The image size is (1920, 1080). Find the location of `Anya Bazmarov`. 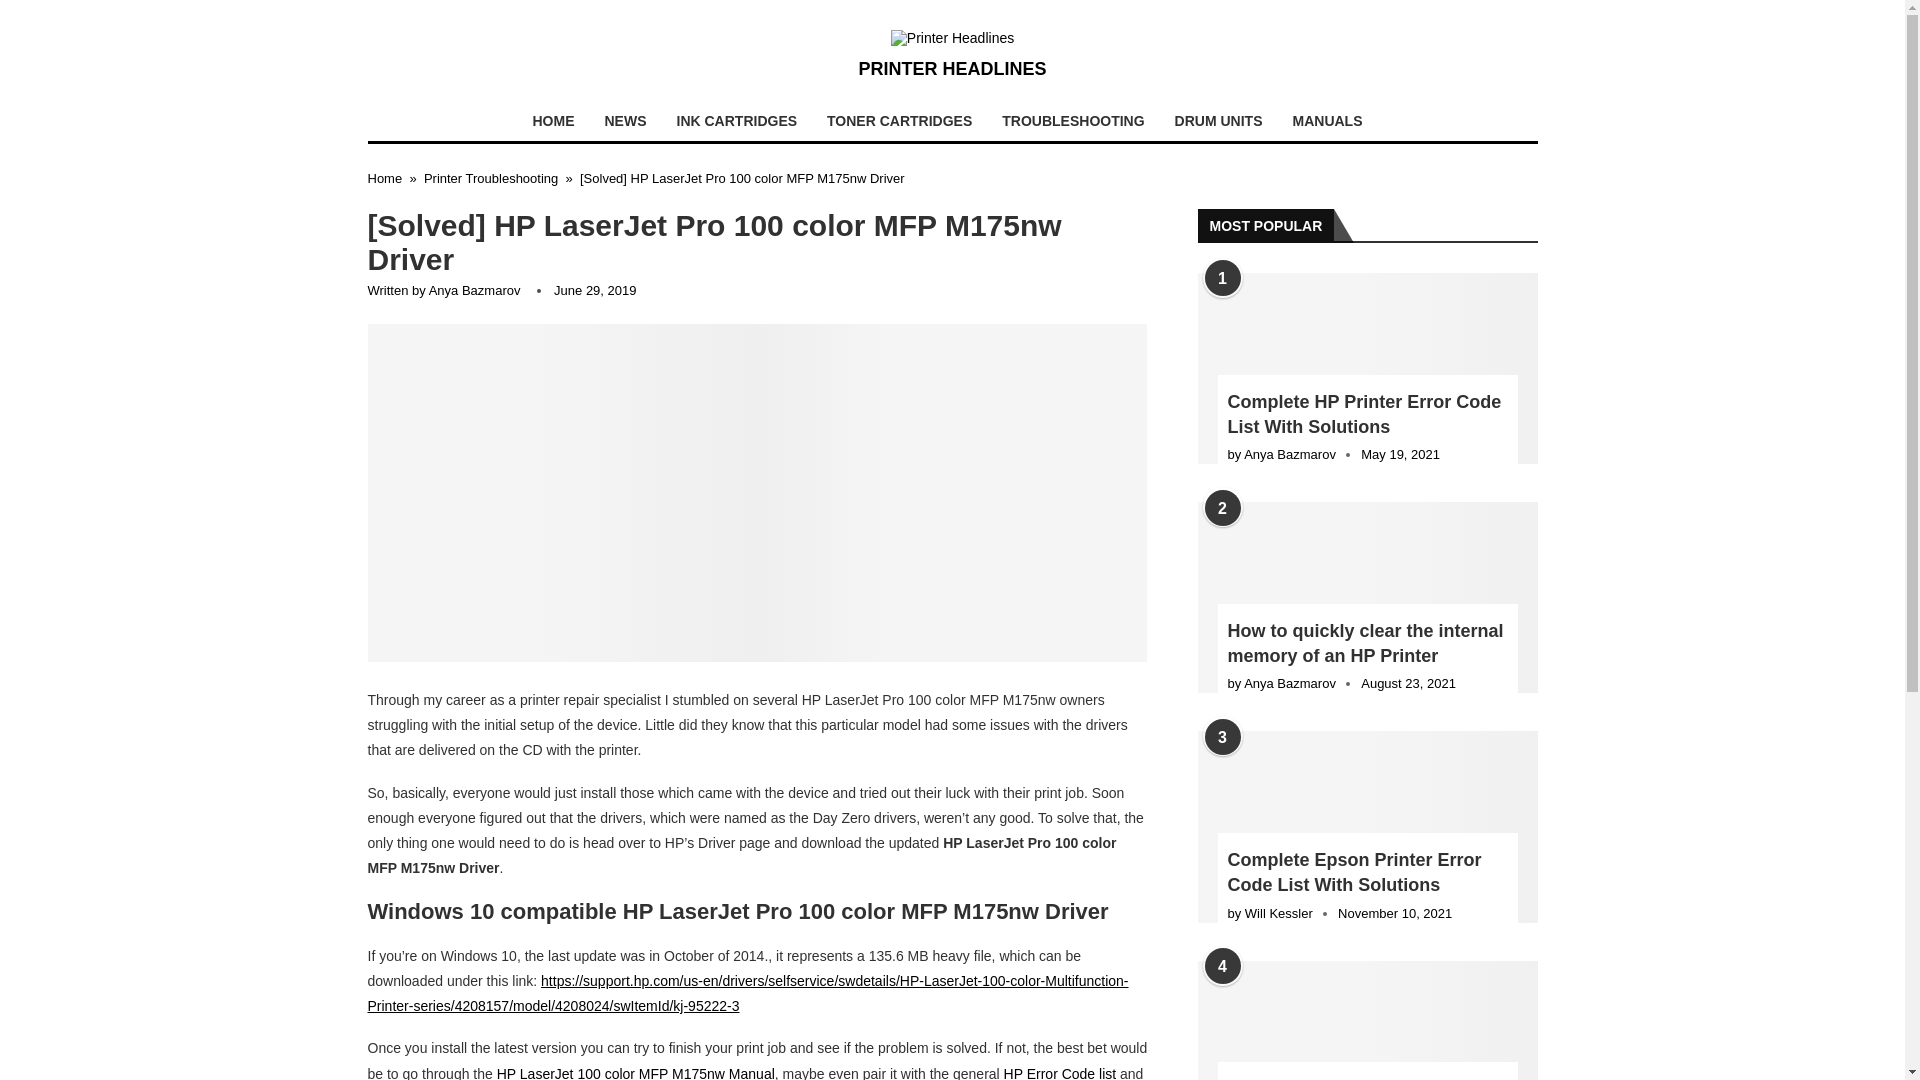

Anya Bazmarov is located at coordinates (474, 290).